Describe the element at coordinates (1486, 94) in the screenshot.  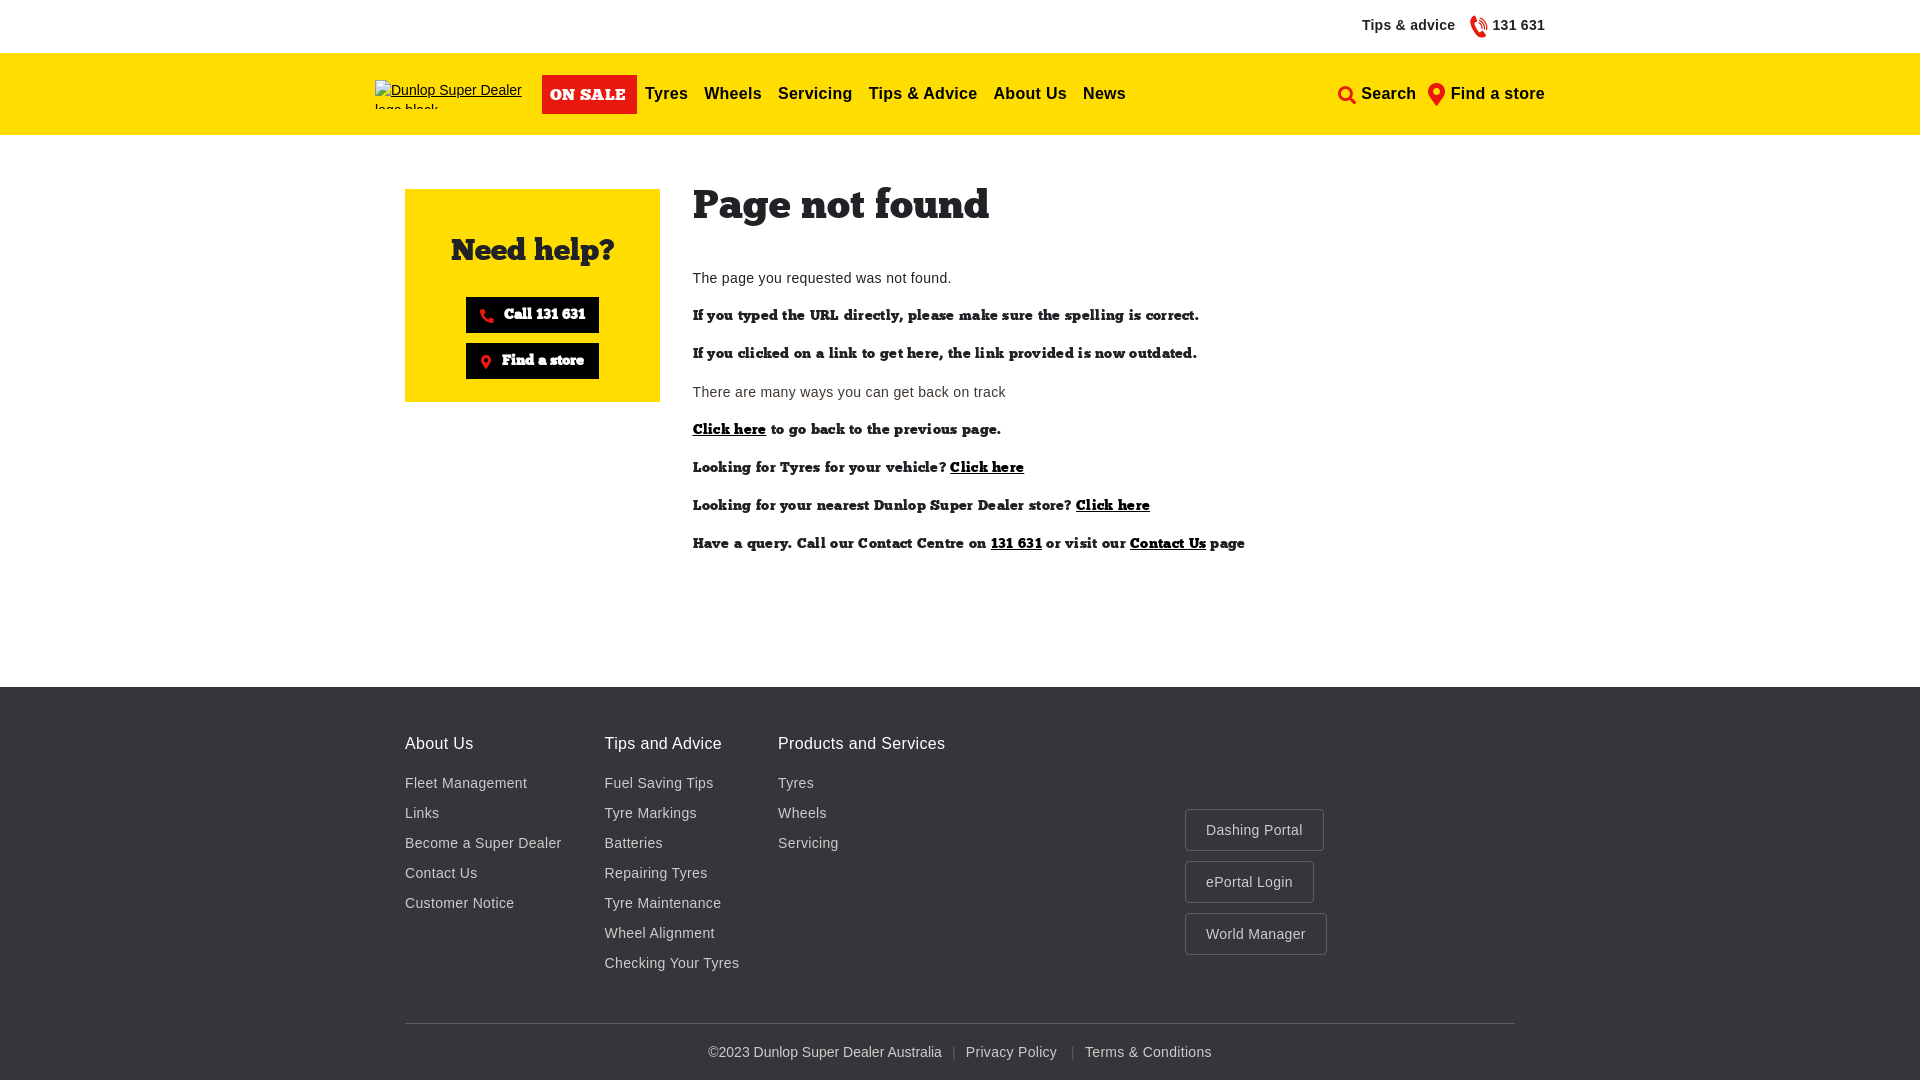
I see `Find a store` at that location.